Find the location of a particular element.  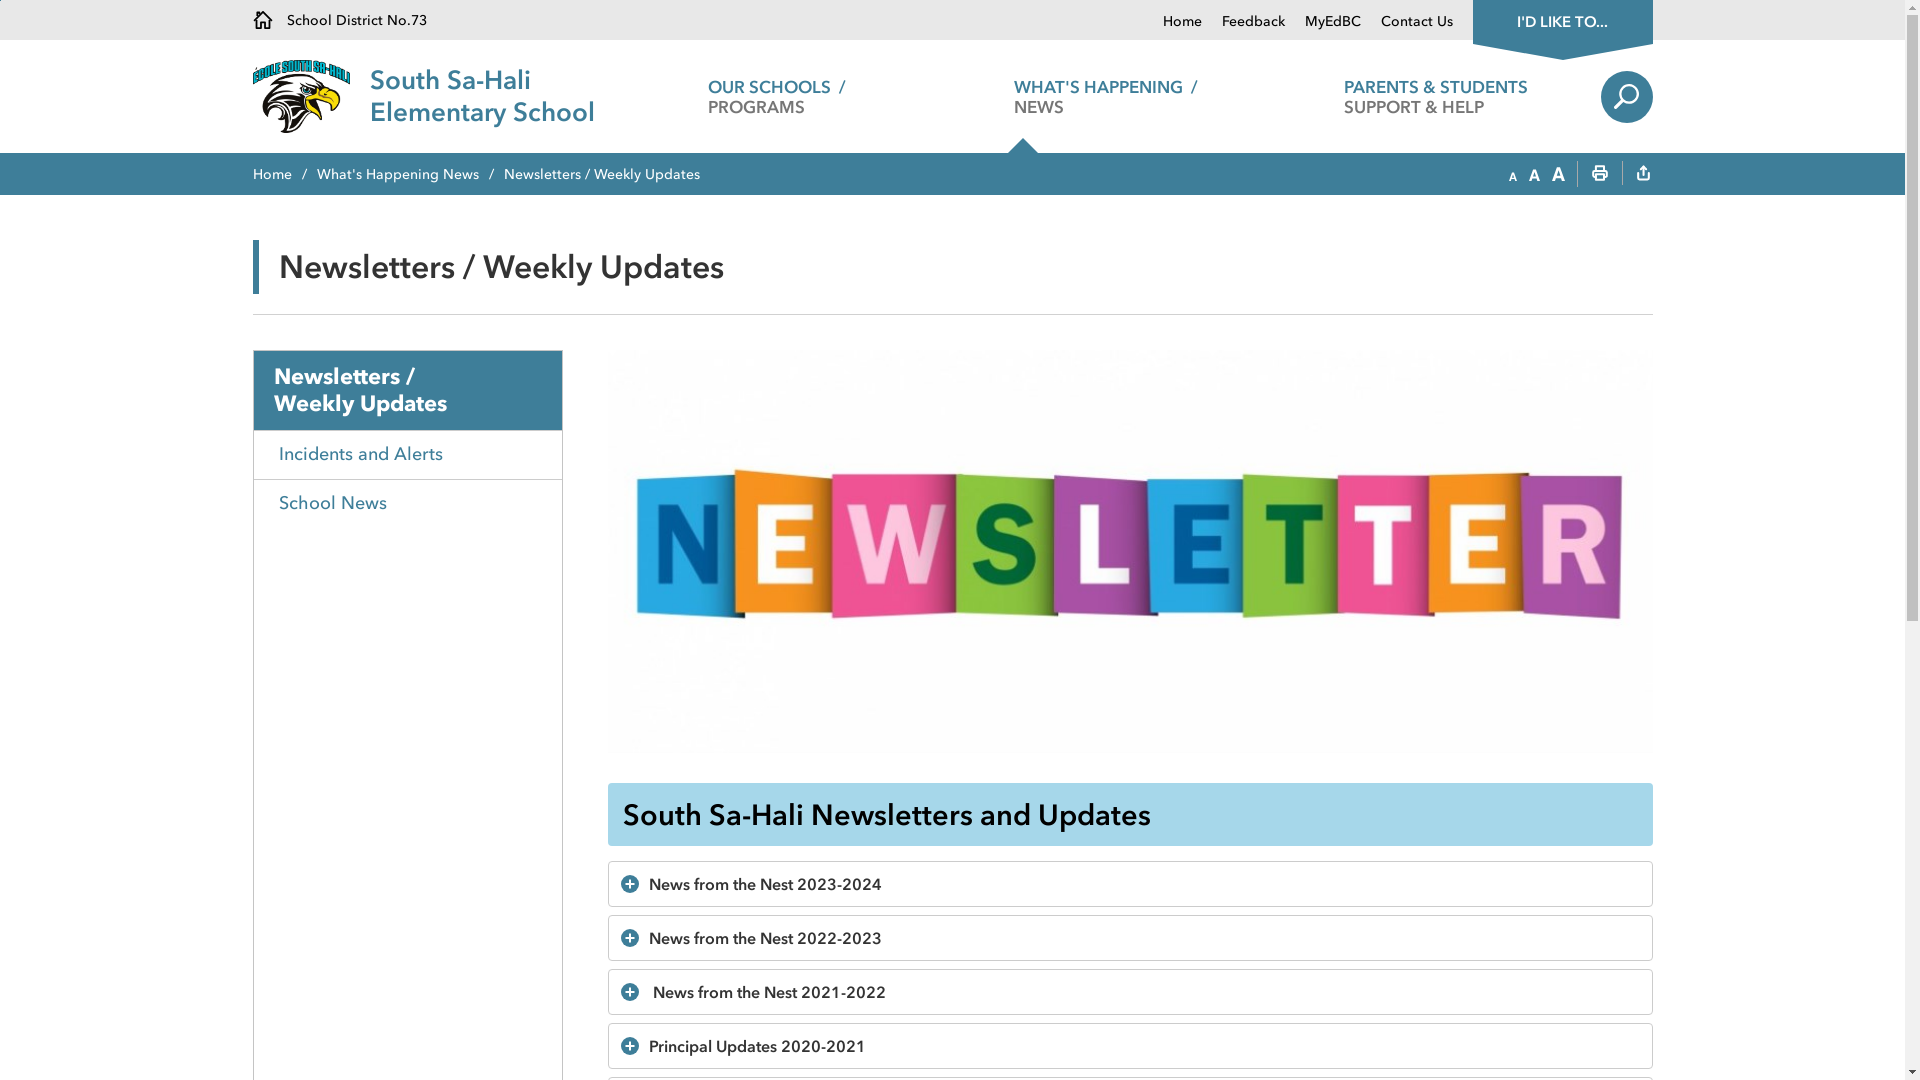

OUR SCHOOLS
PROGRAMS is located at coordinates (776, 96).